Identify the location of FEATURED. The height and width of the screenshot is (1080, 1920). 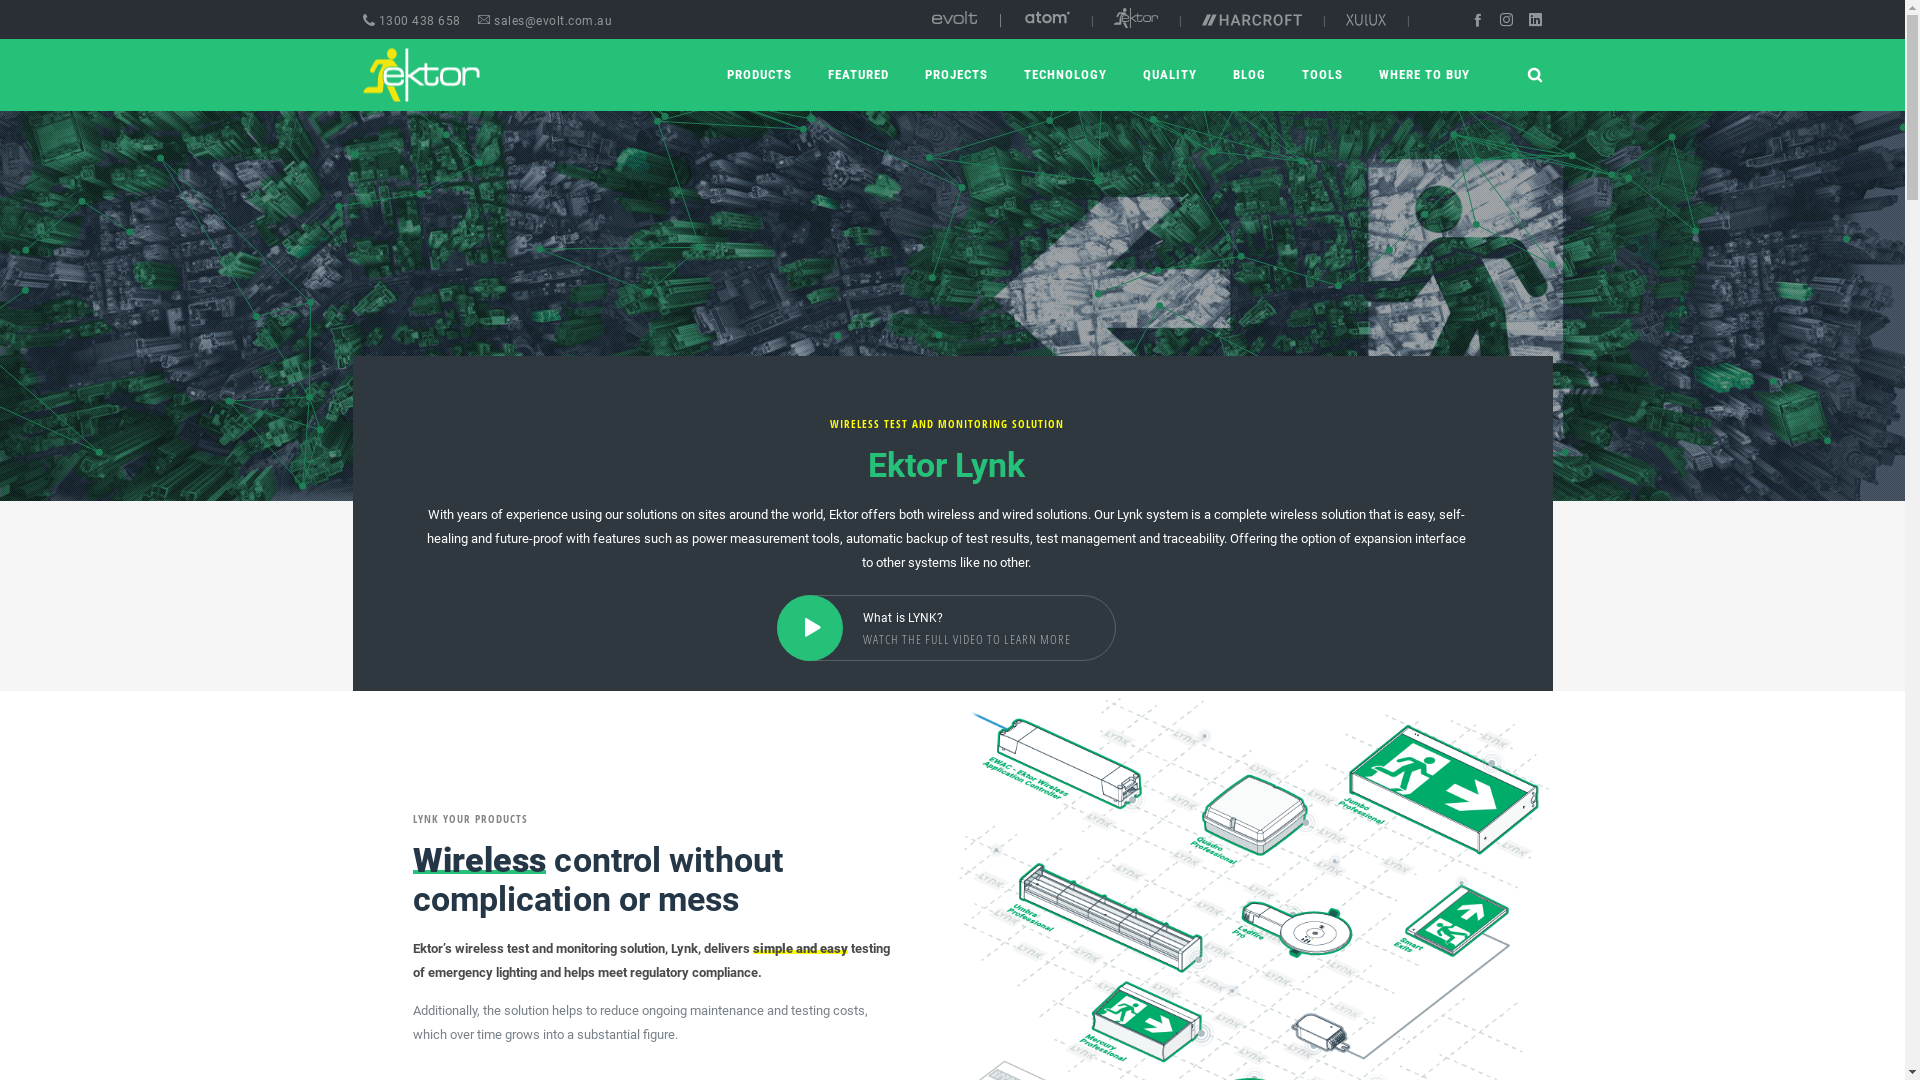
(858, 75).